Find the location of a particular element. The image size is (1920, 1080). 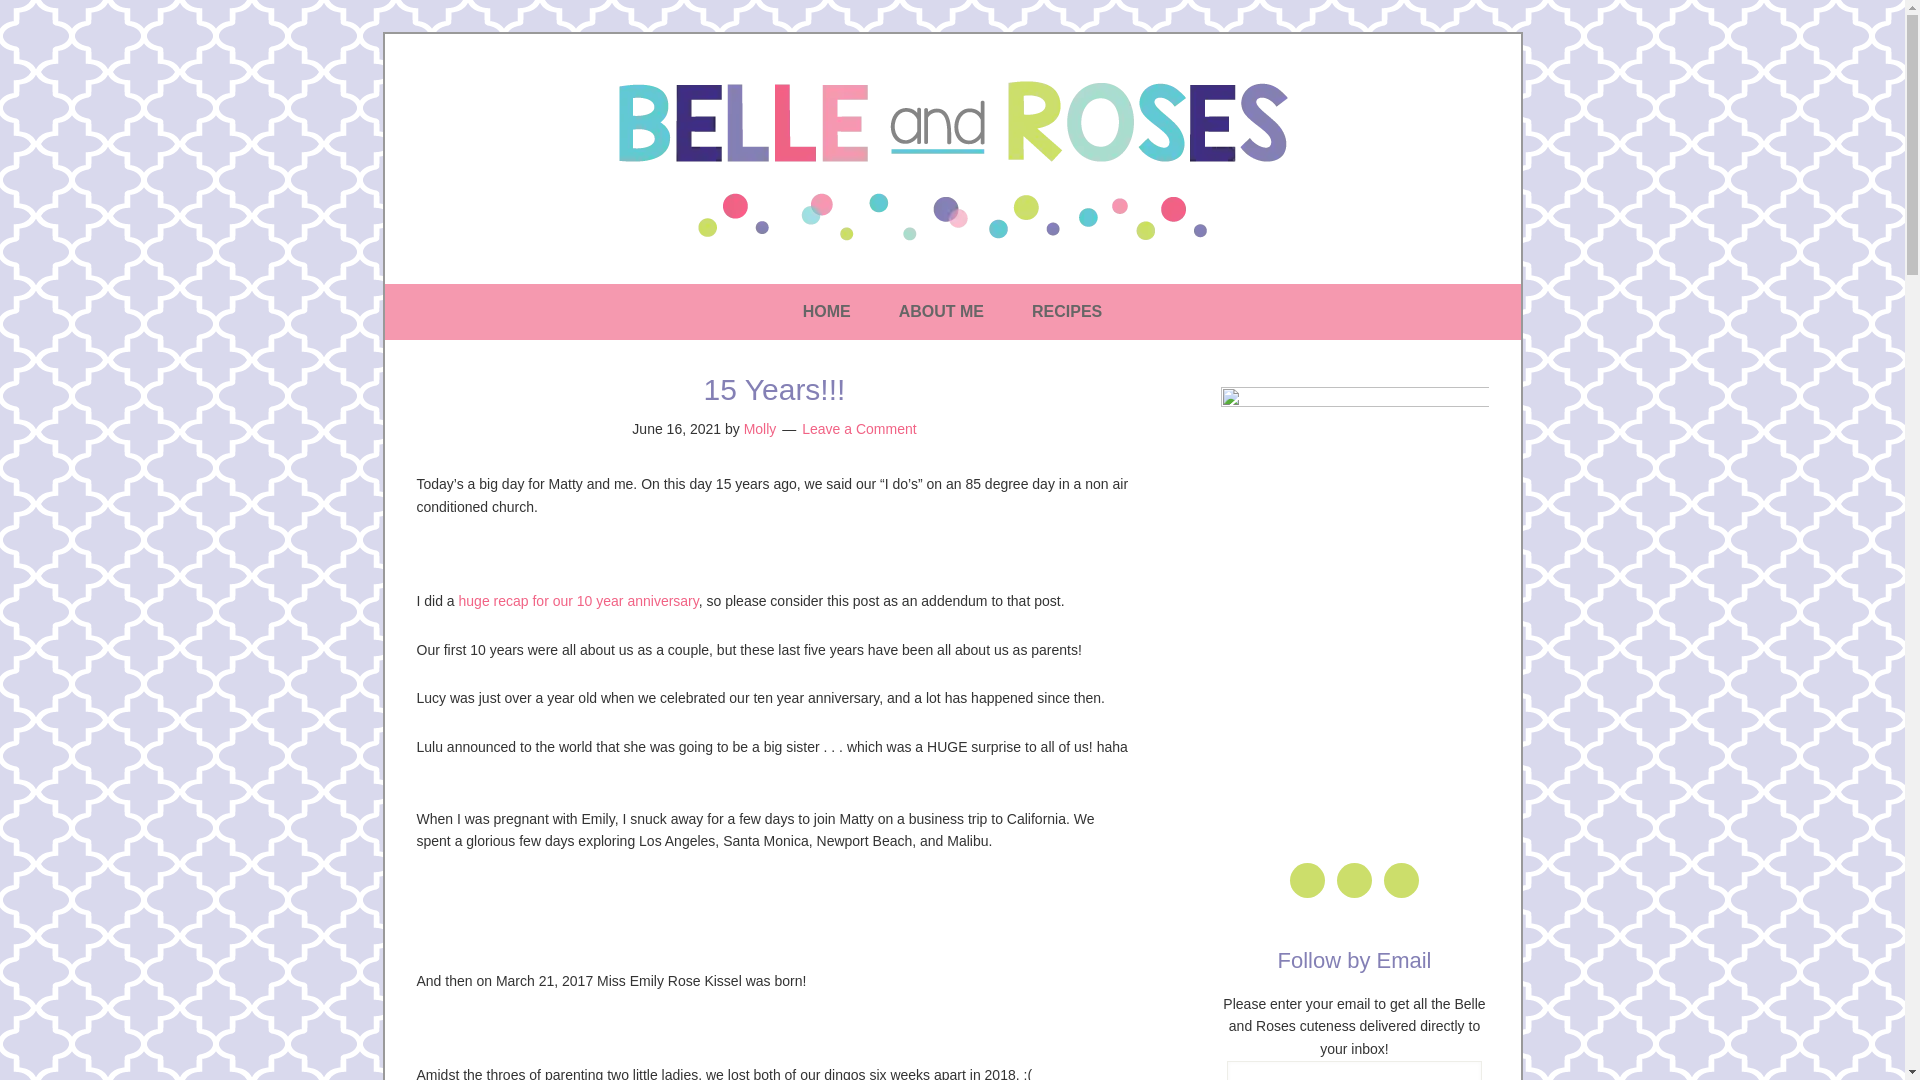

huge recap for our 10 year anniversary is located at coordinates (578, 600).